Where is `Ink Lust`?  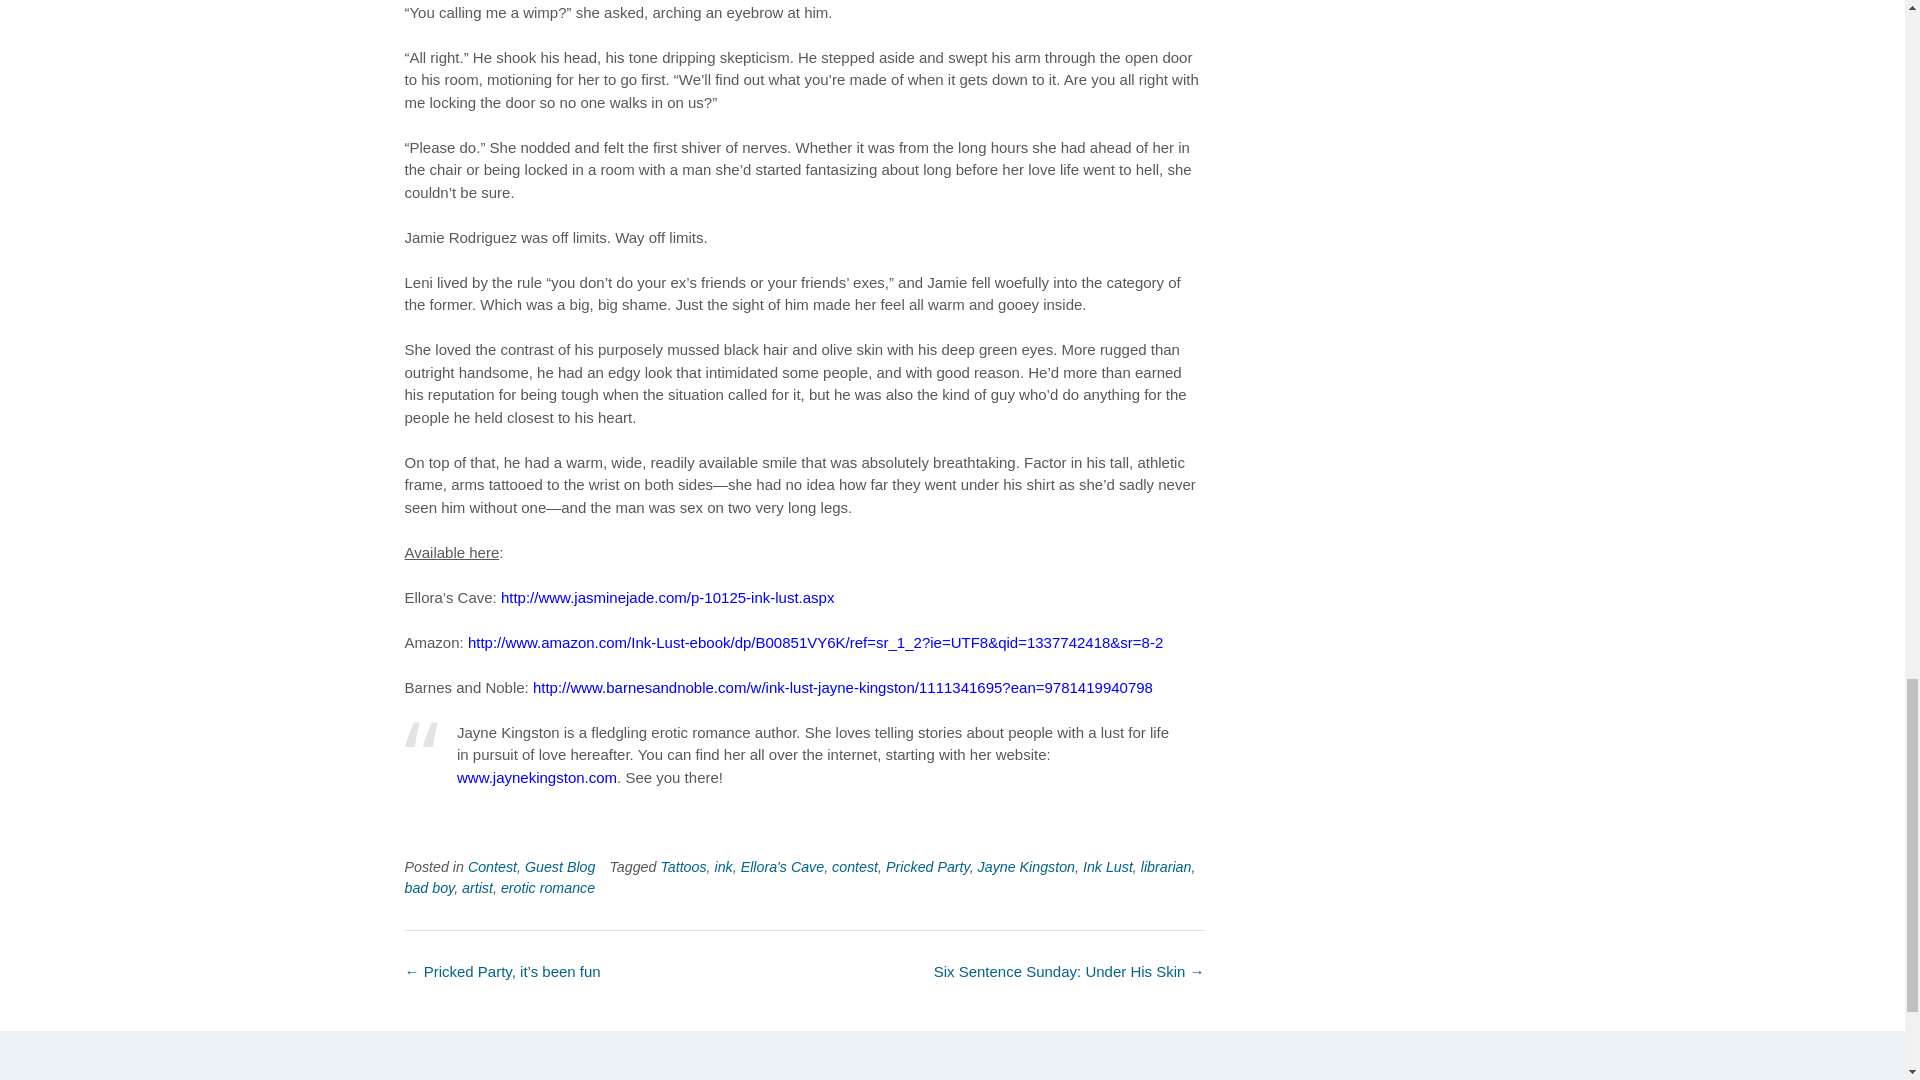 Ink Lust is located at coordinates (1107, 866).